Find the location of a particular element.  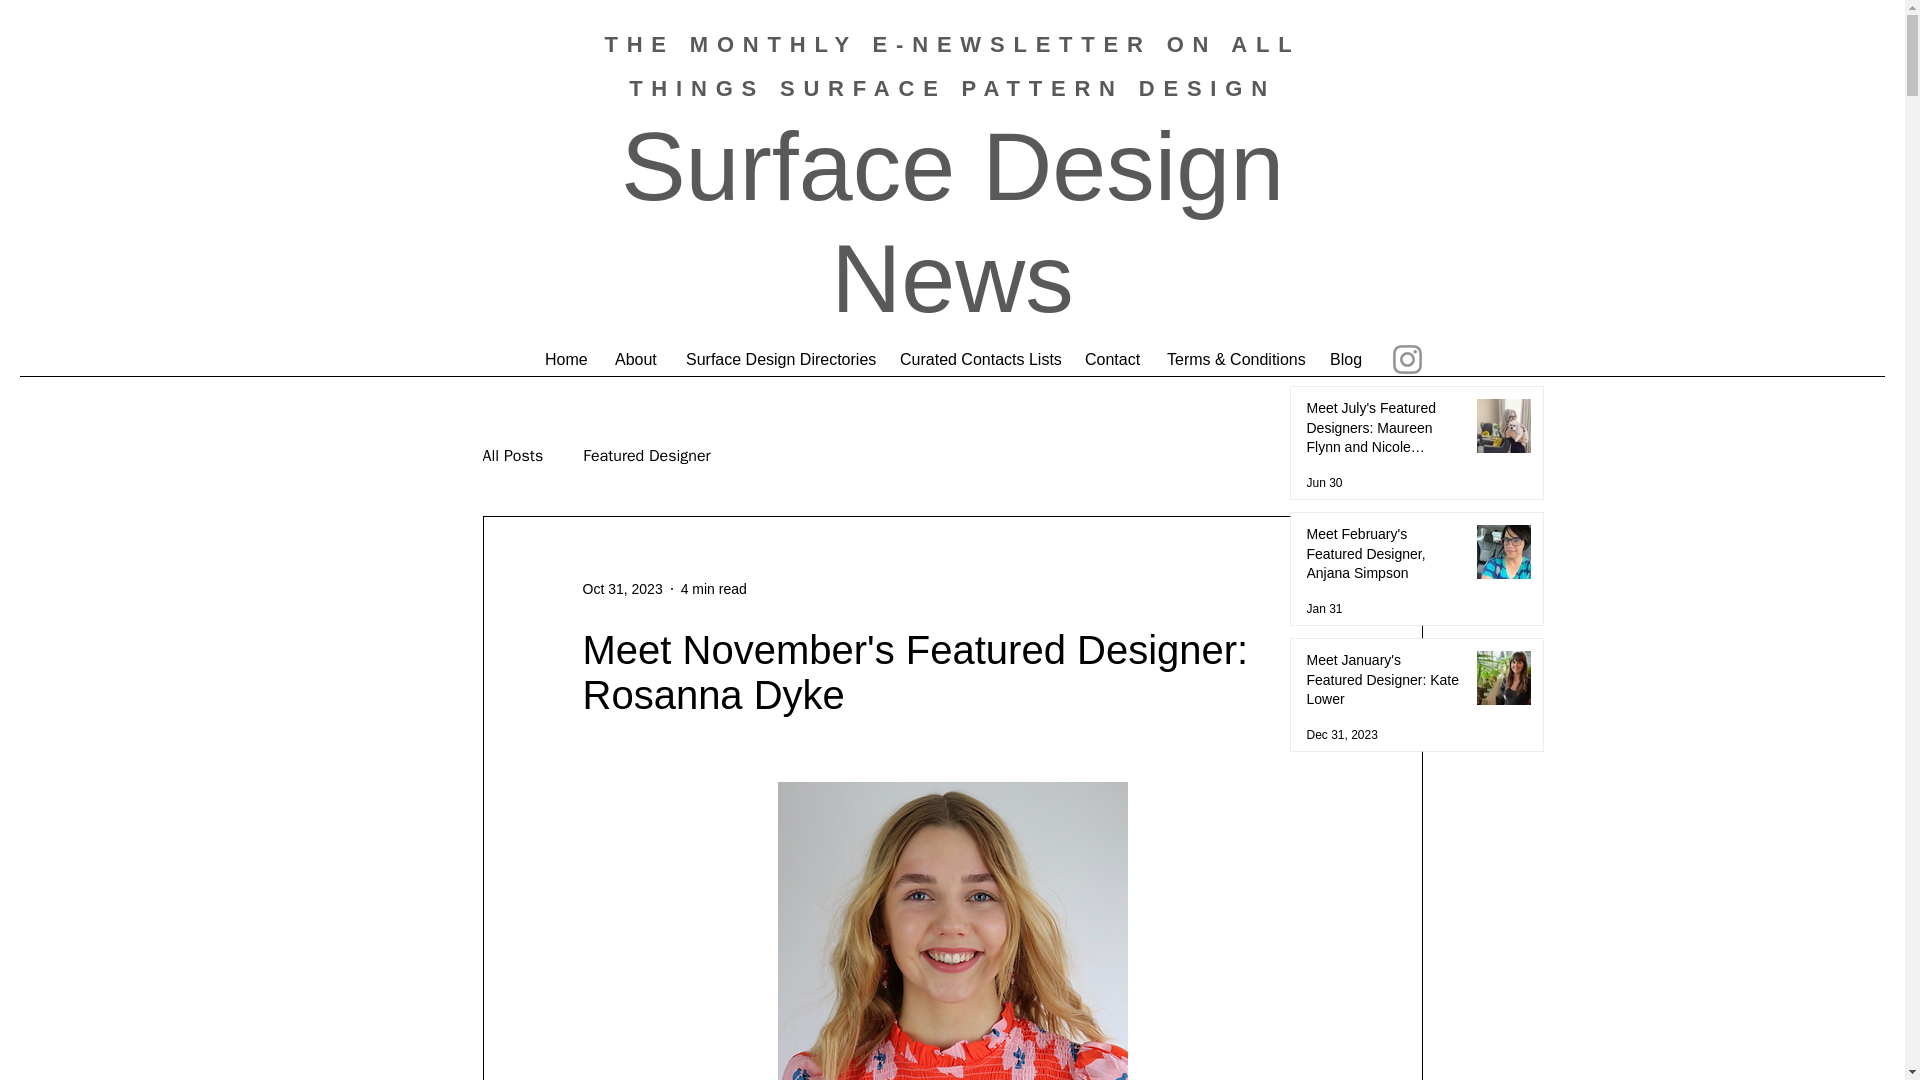

Dec 31, 2023 is located at coordinates (1340, 734).